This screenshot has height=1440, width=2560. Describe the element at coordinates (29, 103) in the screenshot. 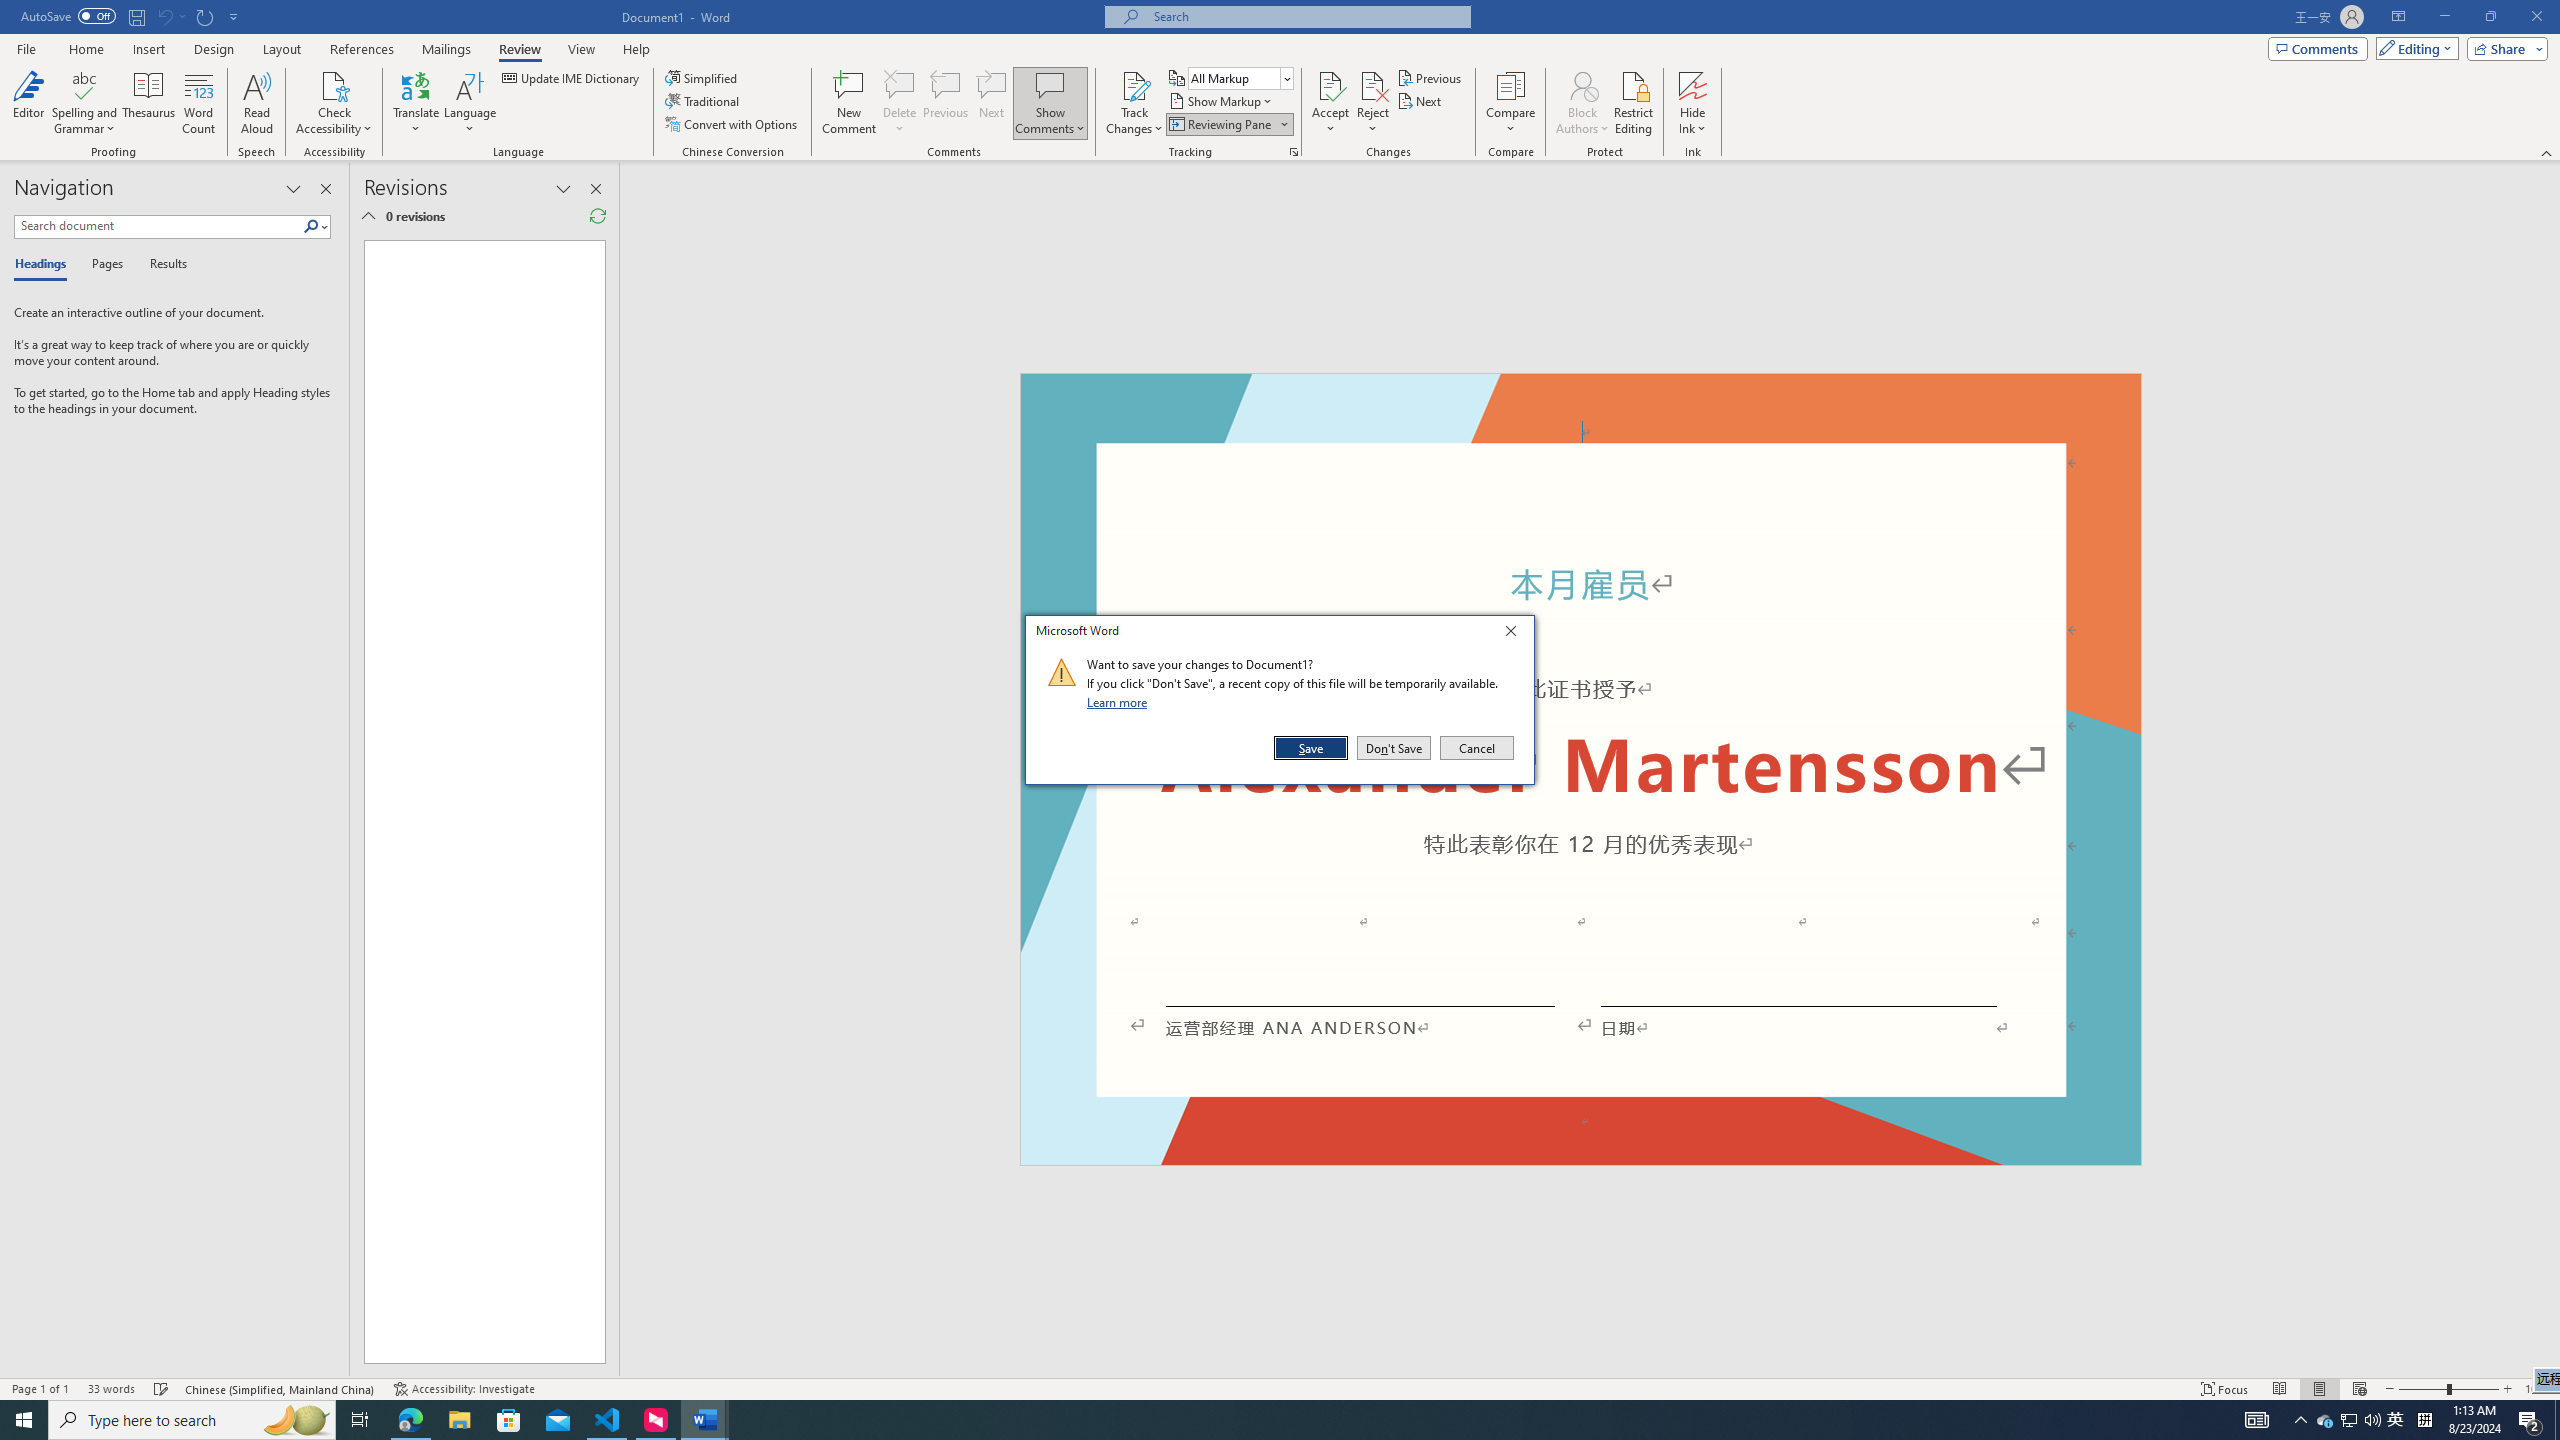

I see `Editor` at that location.